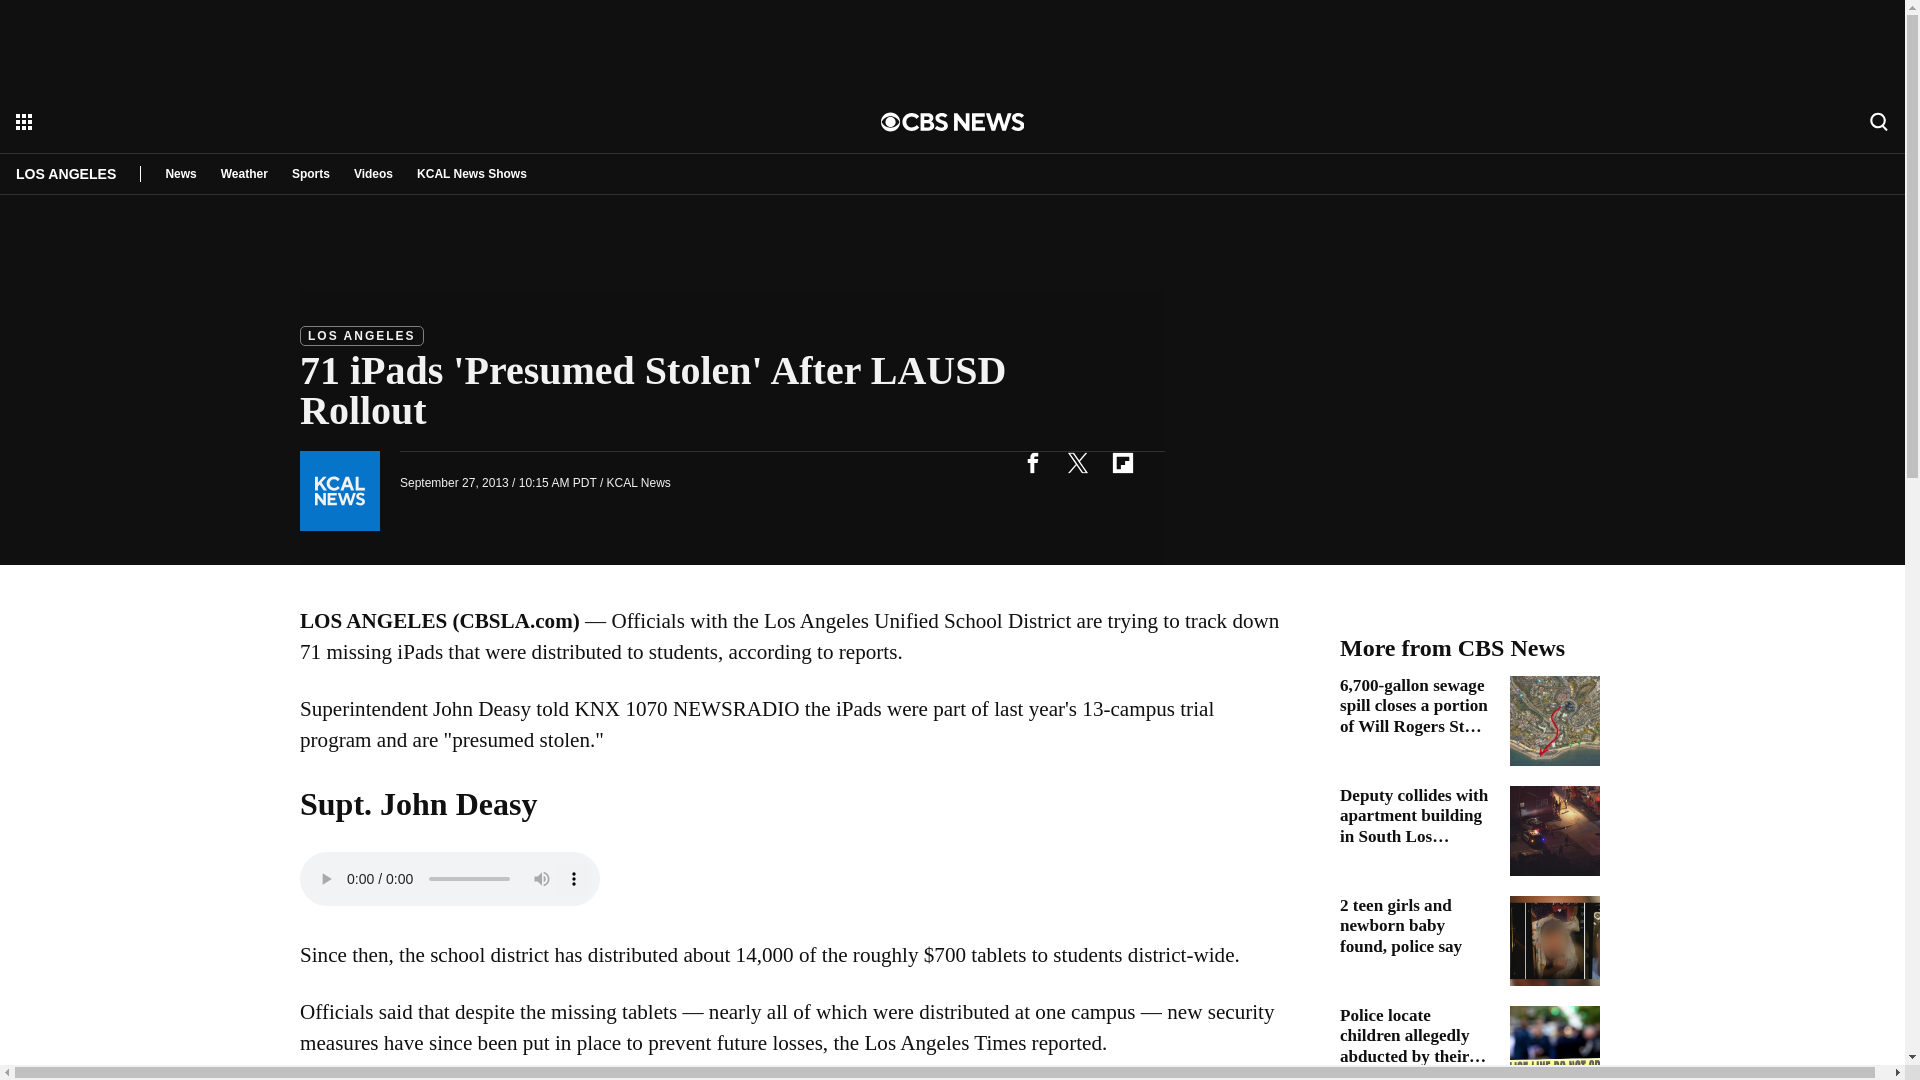  I want to click on facebook, so click(1032, 462).